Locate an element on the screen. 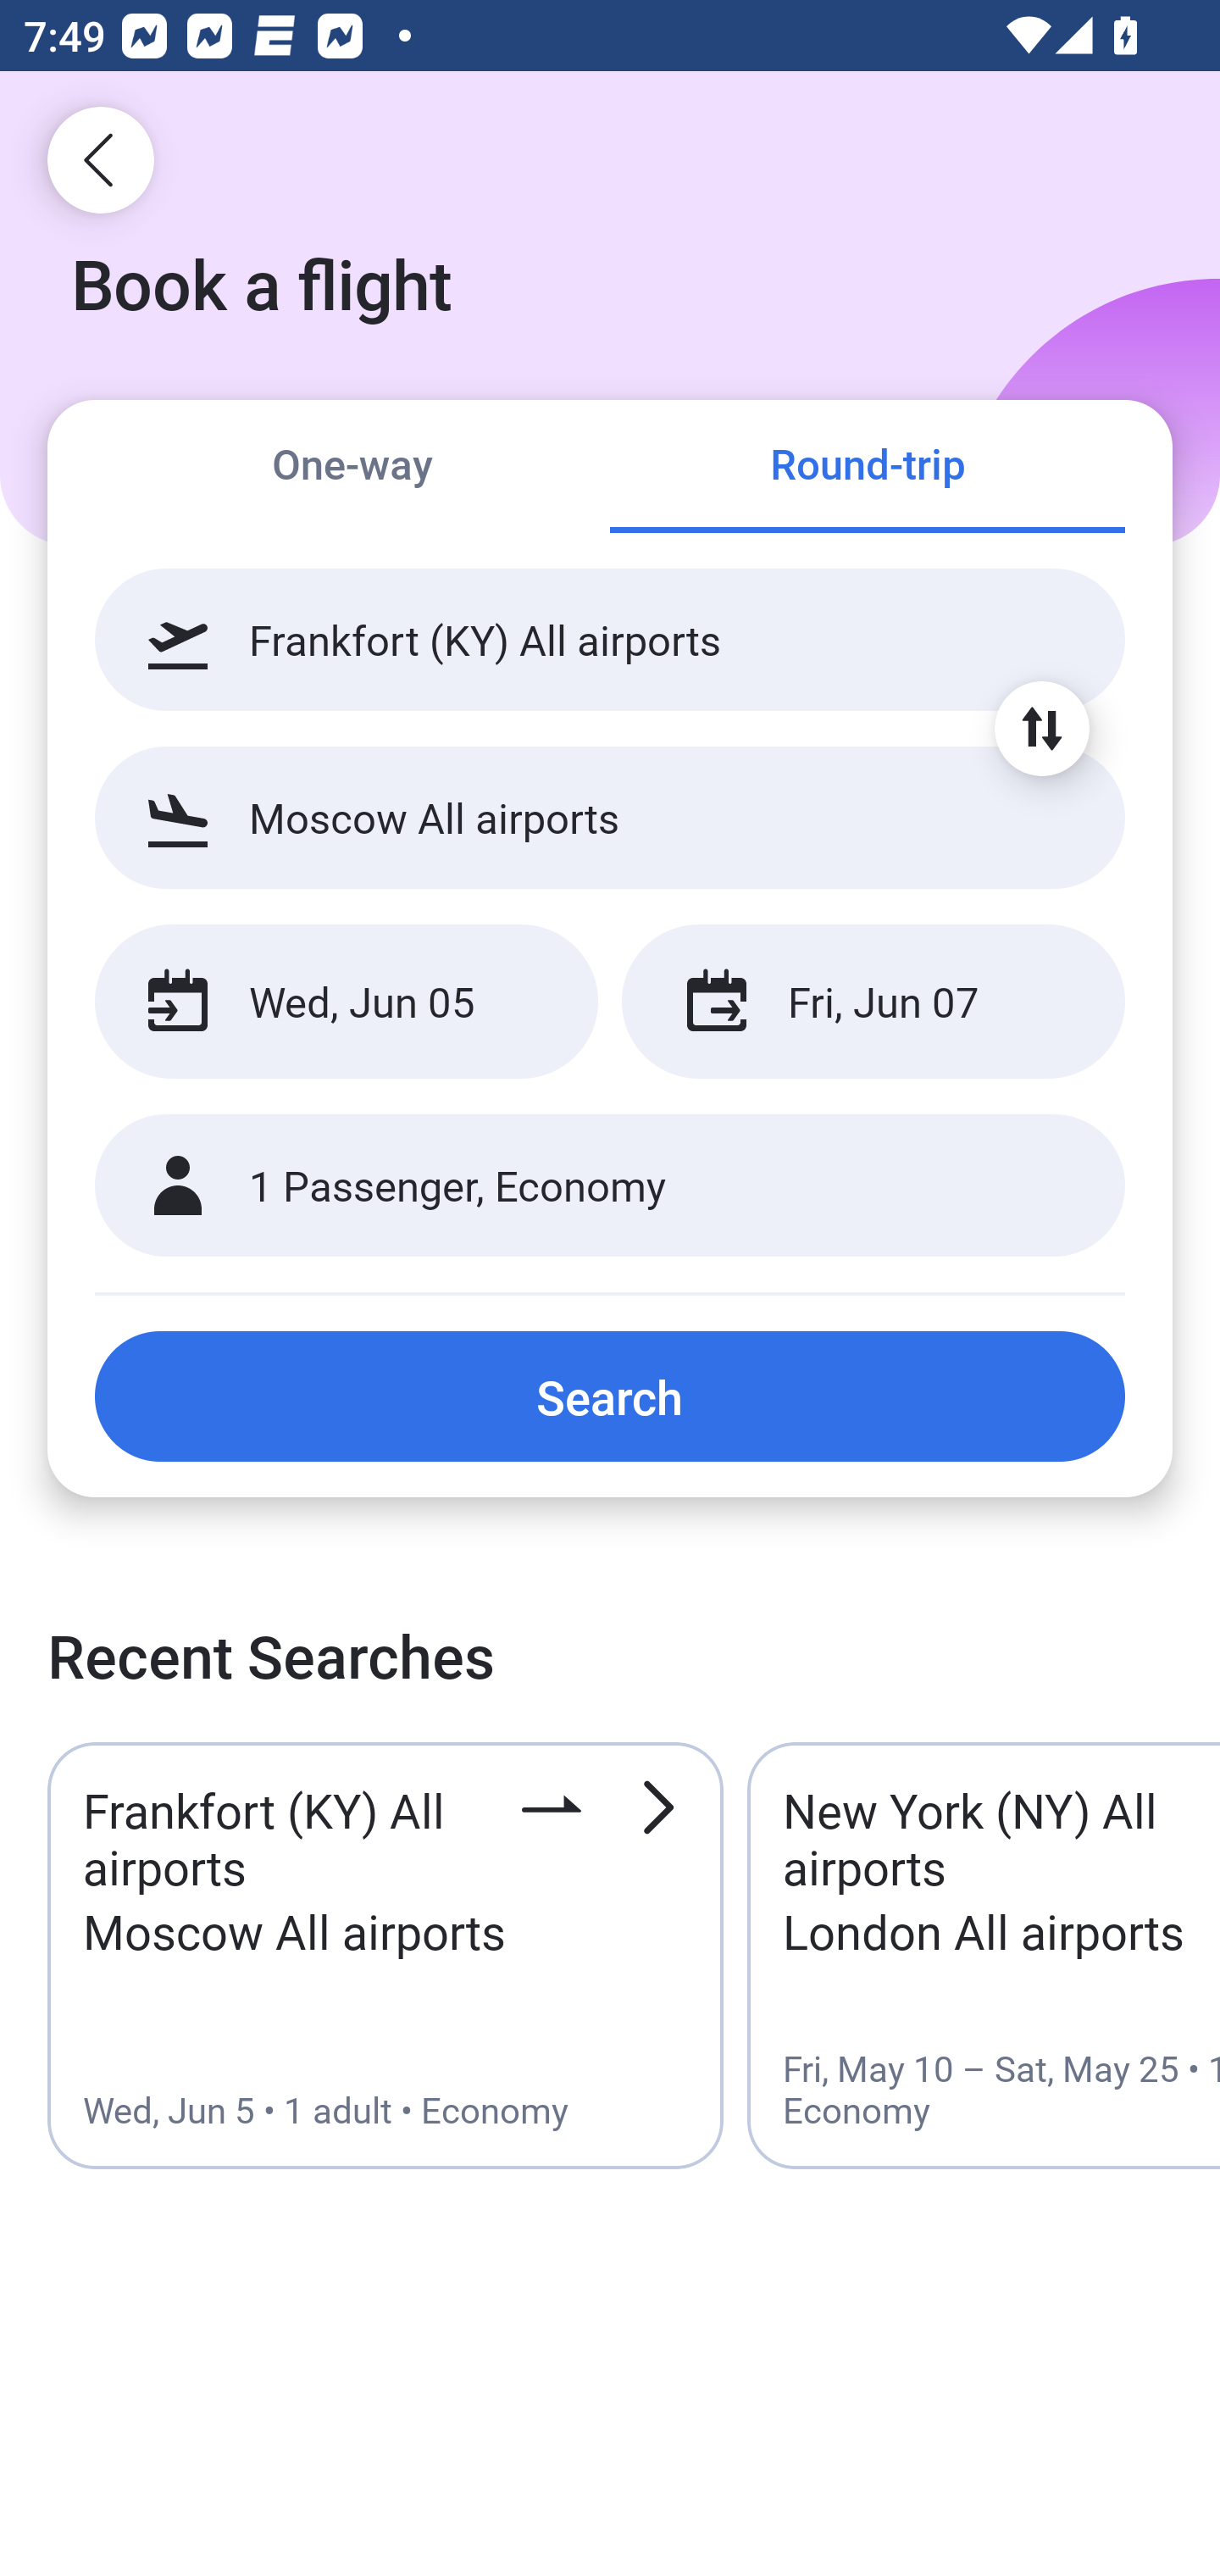 The width and height of the screenshot is (1220, 2576). One-way is located at coordinates (352, 468).